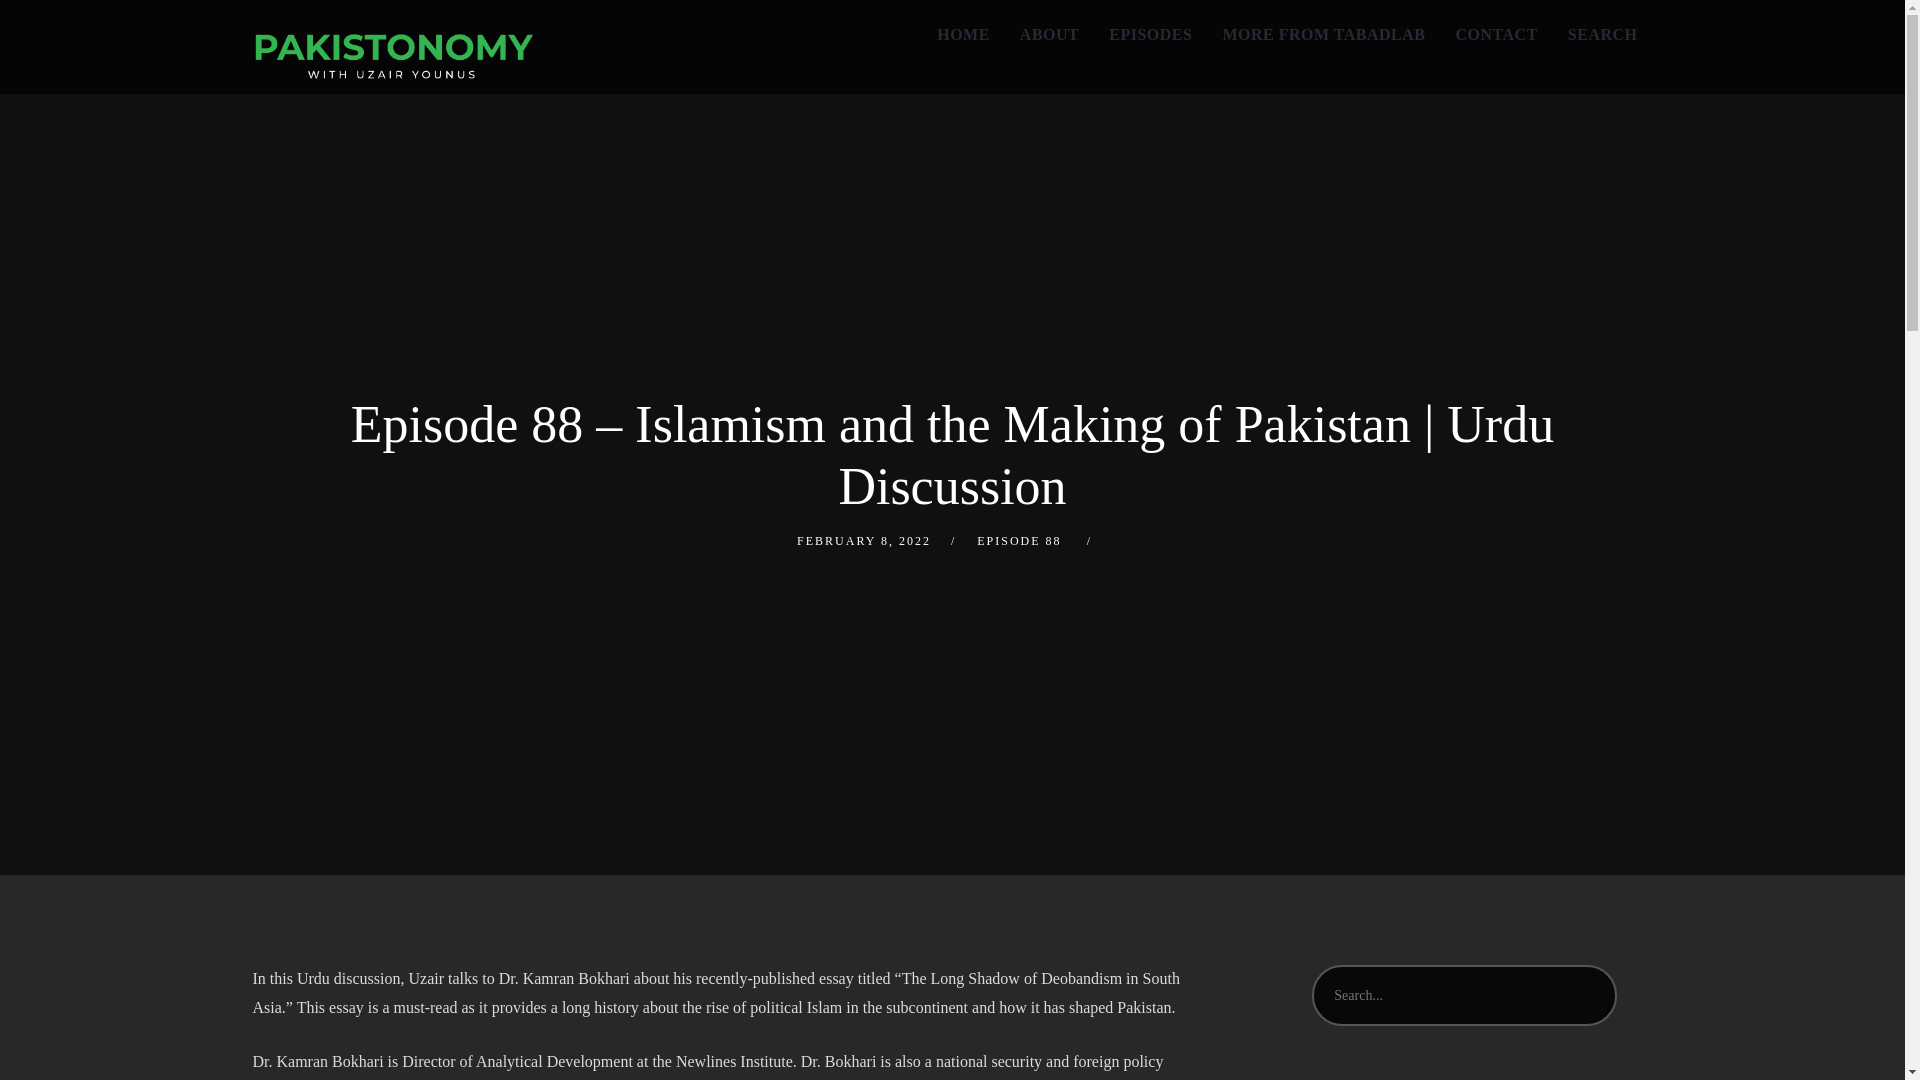 The width and height of the screenshot is (1920, 1080). What do you see at coordinates (1496, 35) in the screenshot?
I see `CONTACT` at bounding box center [1496, 35].